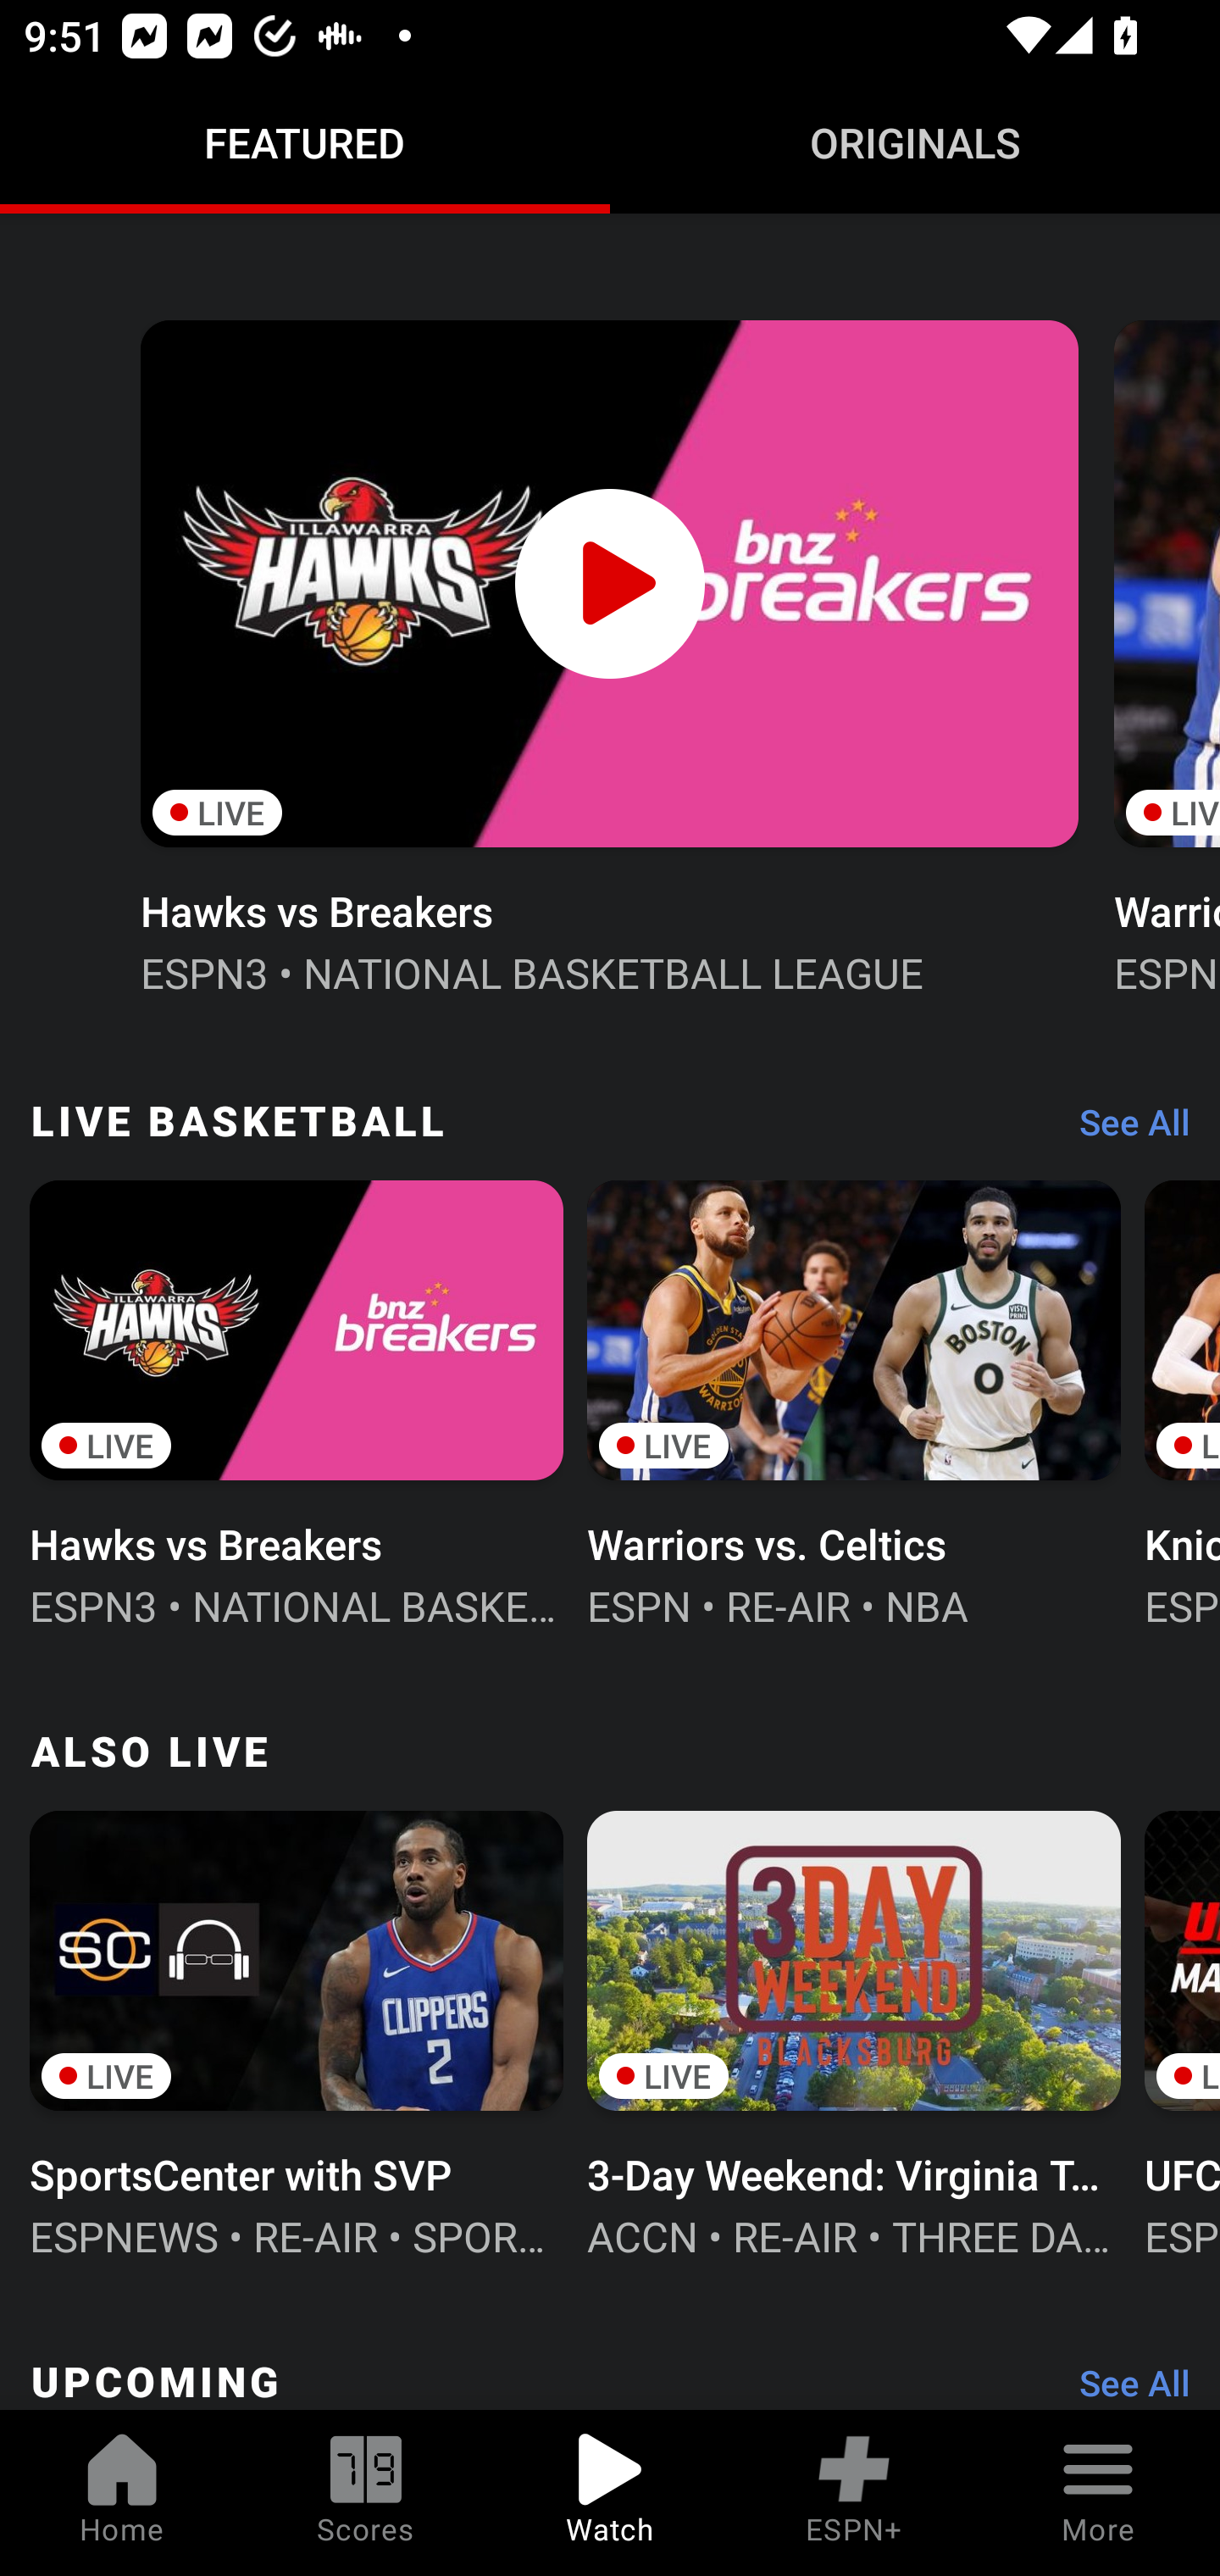  Describe the element at coordinates (854, 1402) in the screenshot. I see `LIVE Warriors vs. Celtics ESPN • RE-AIR • NBA` at that location.